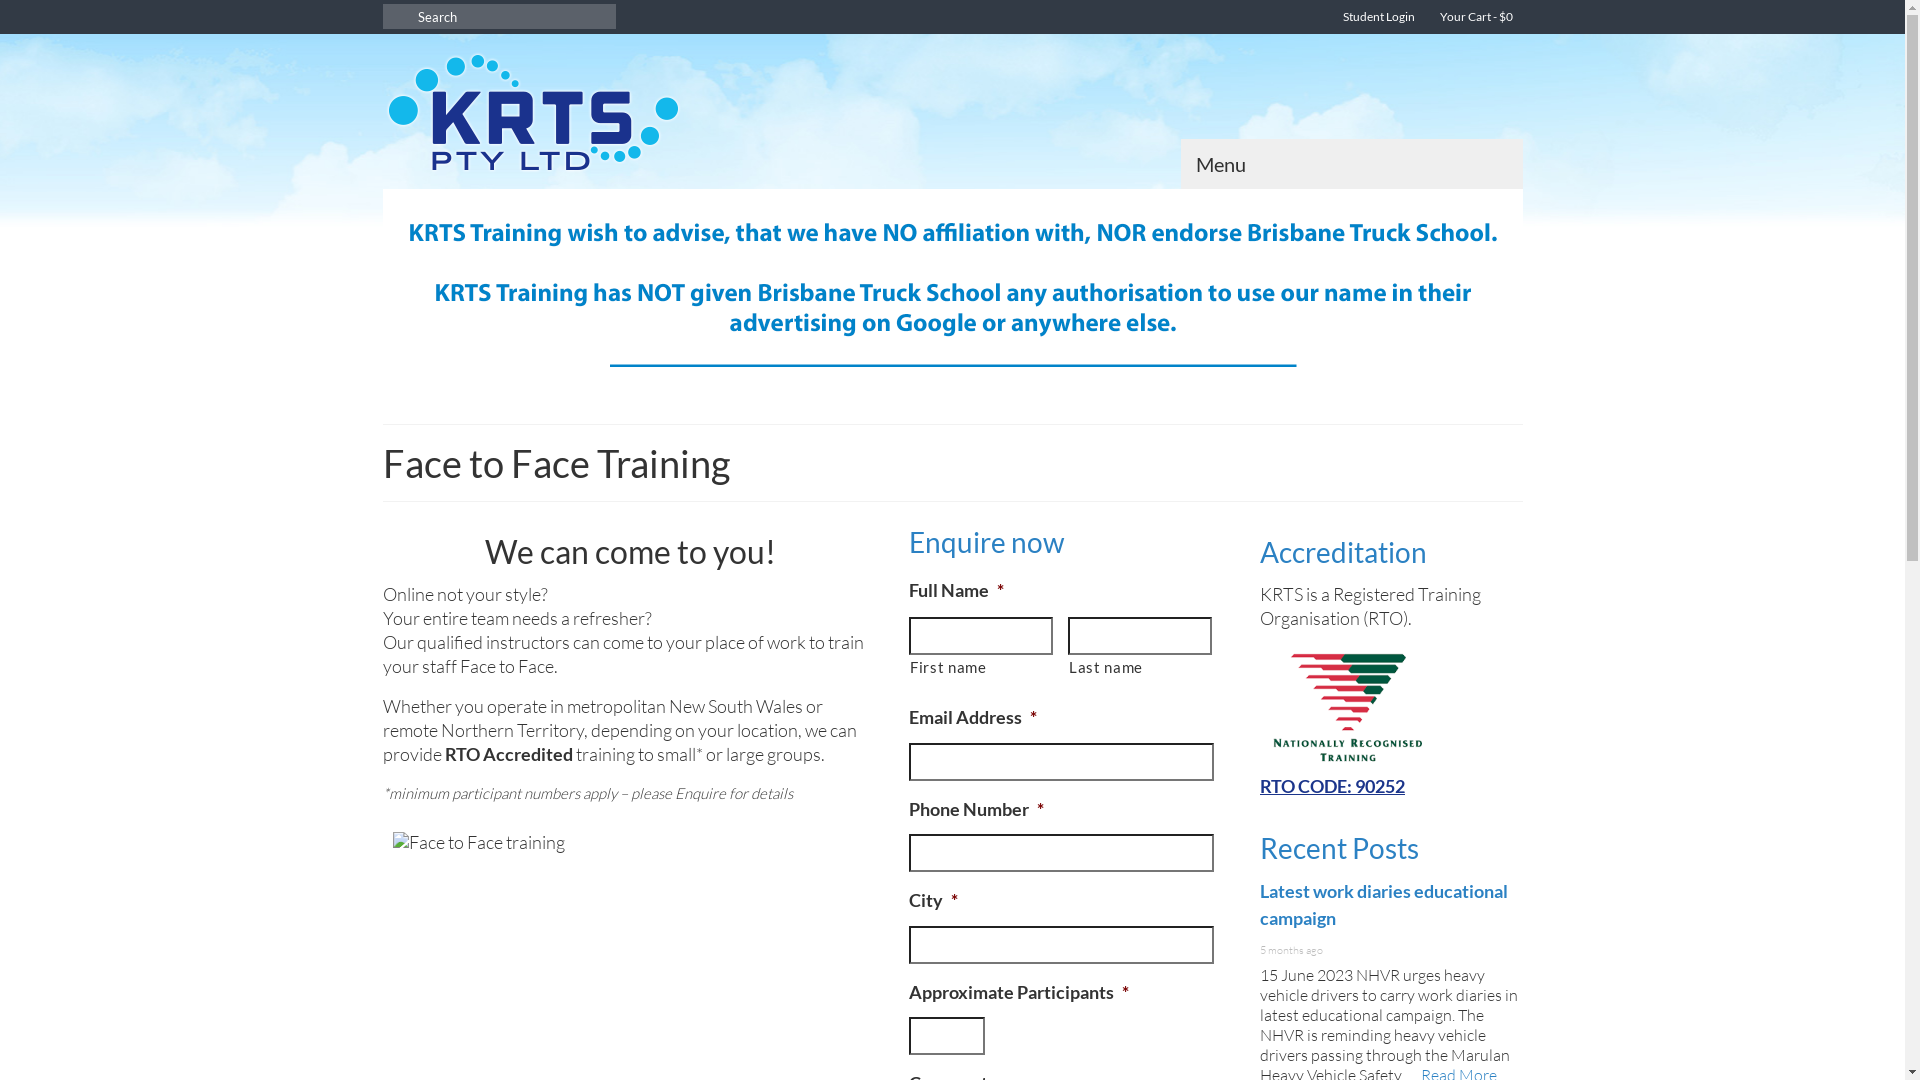 The height and width of the screenshot is (1080, 1920). I want to click on Menu, so click(1351, 164).